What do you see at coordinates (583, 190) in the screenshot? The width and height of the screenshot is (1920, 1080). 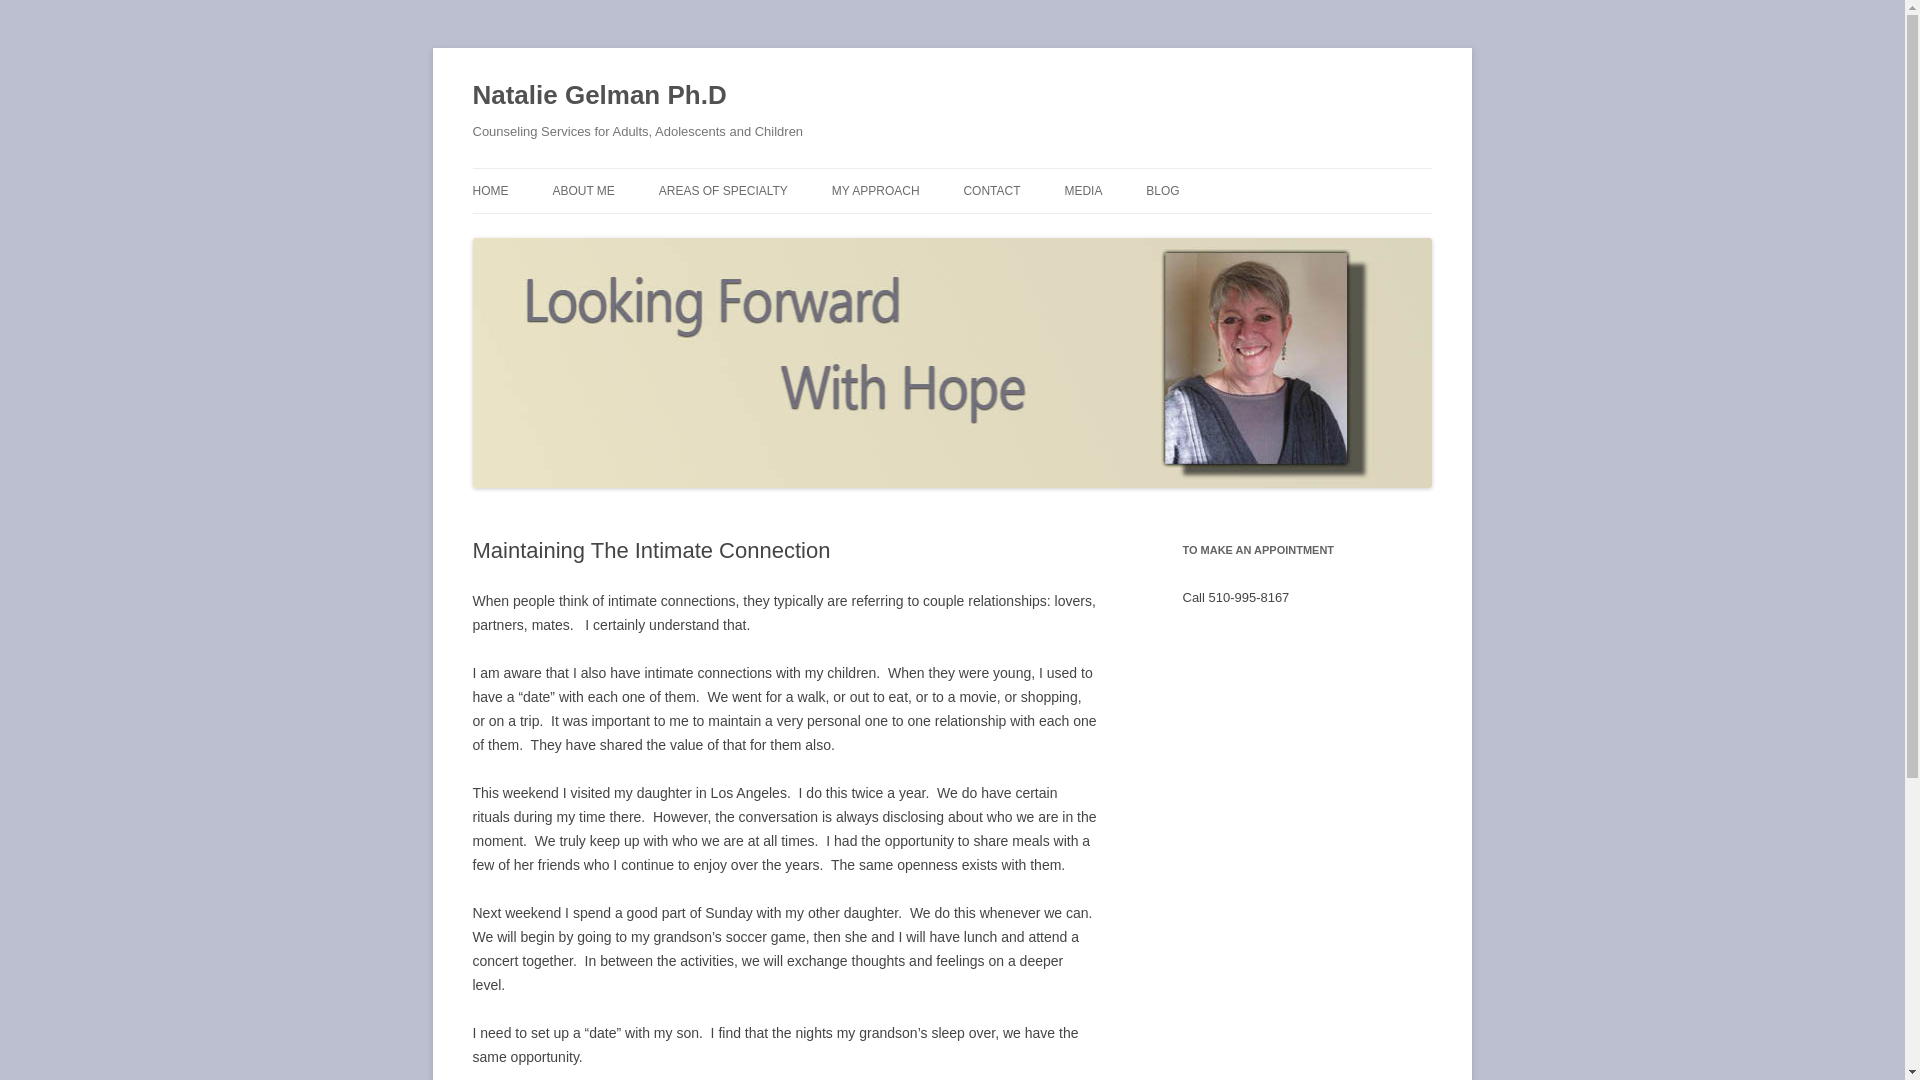 I see `ABOUT ME` at bounding box center [583, 190].